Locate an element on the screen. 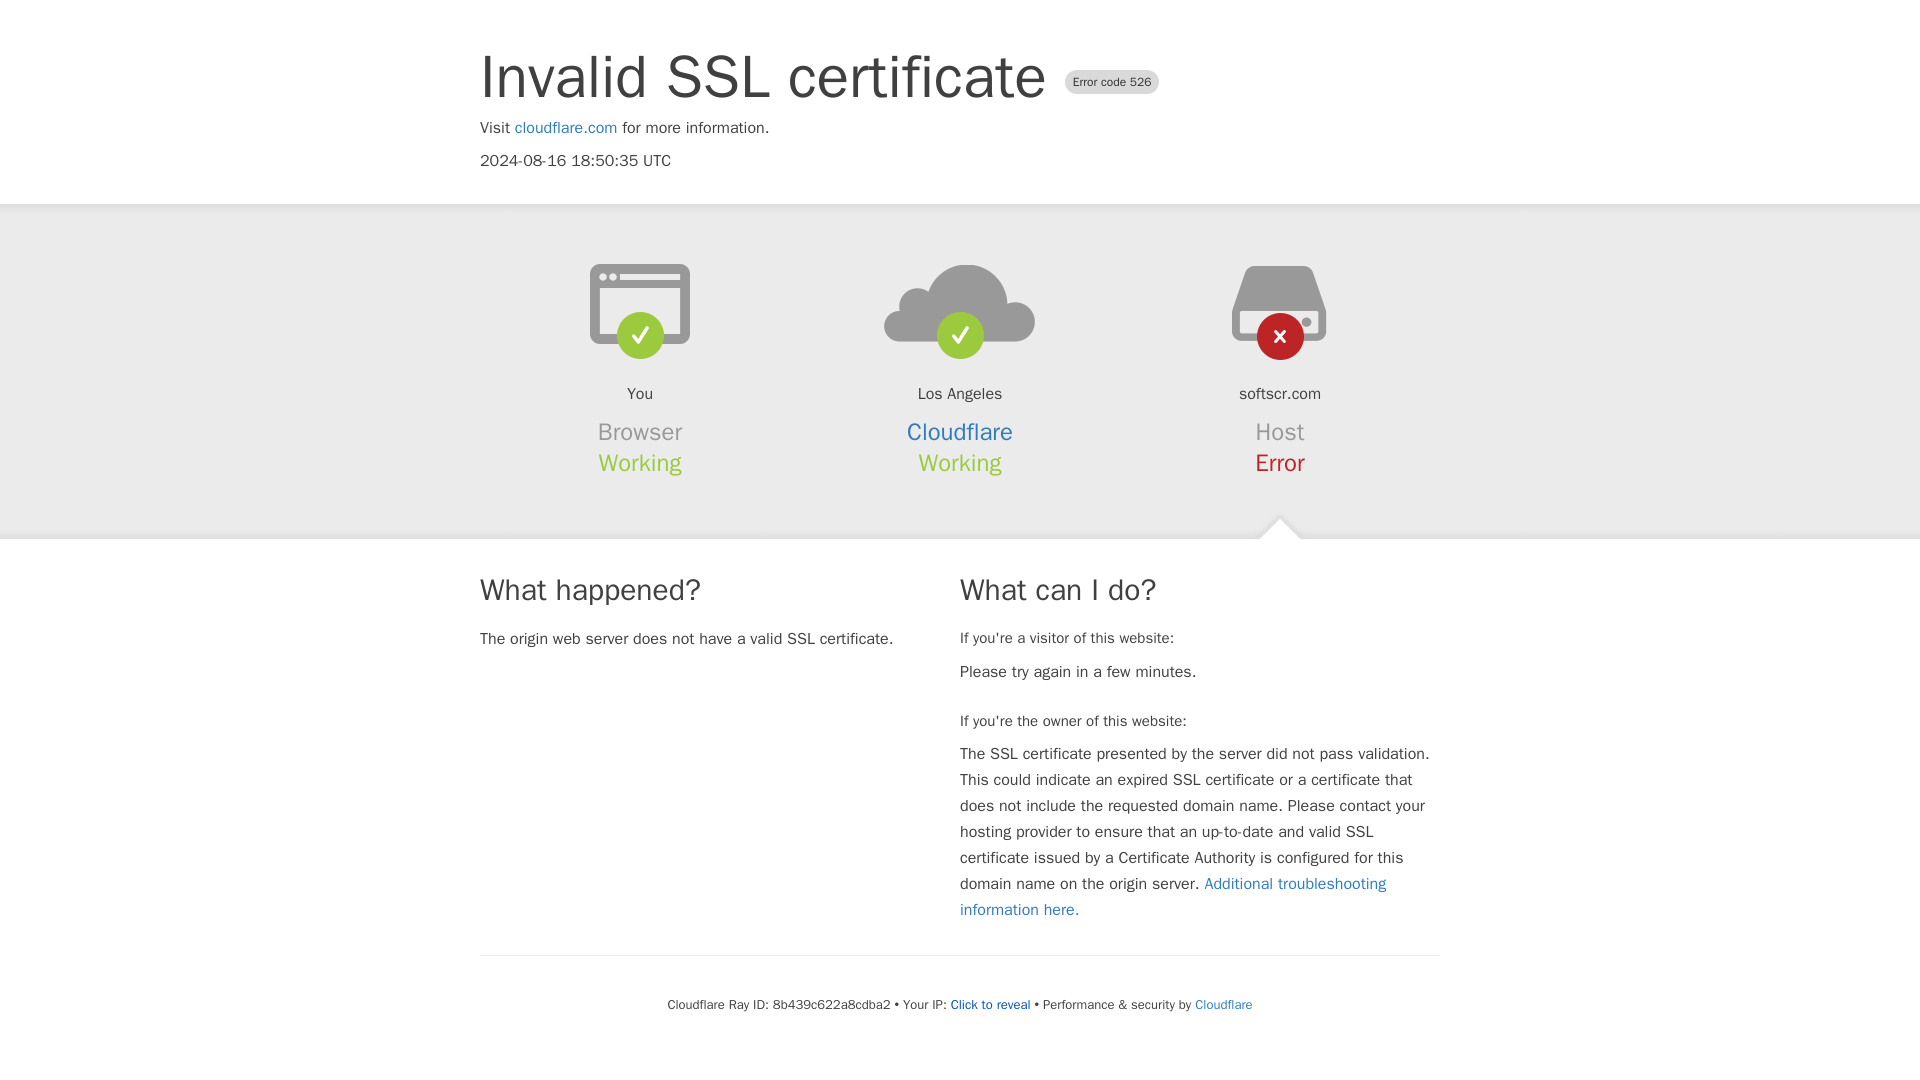 The image size is (1920, 1080). Cloudflare is located at coordinates (960, 432).